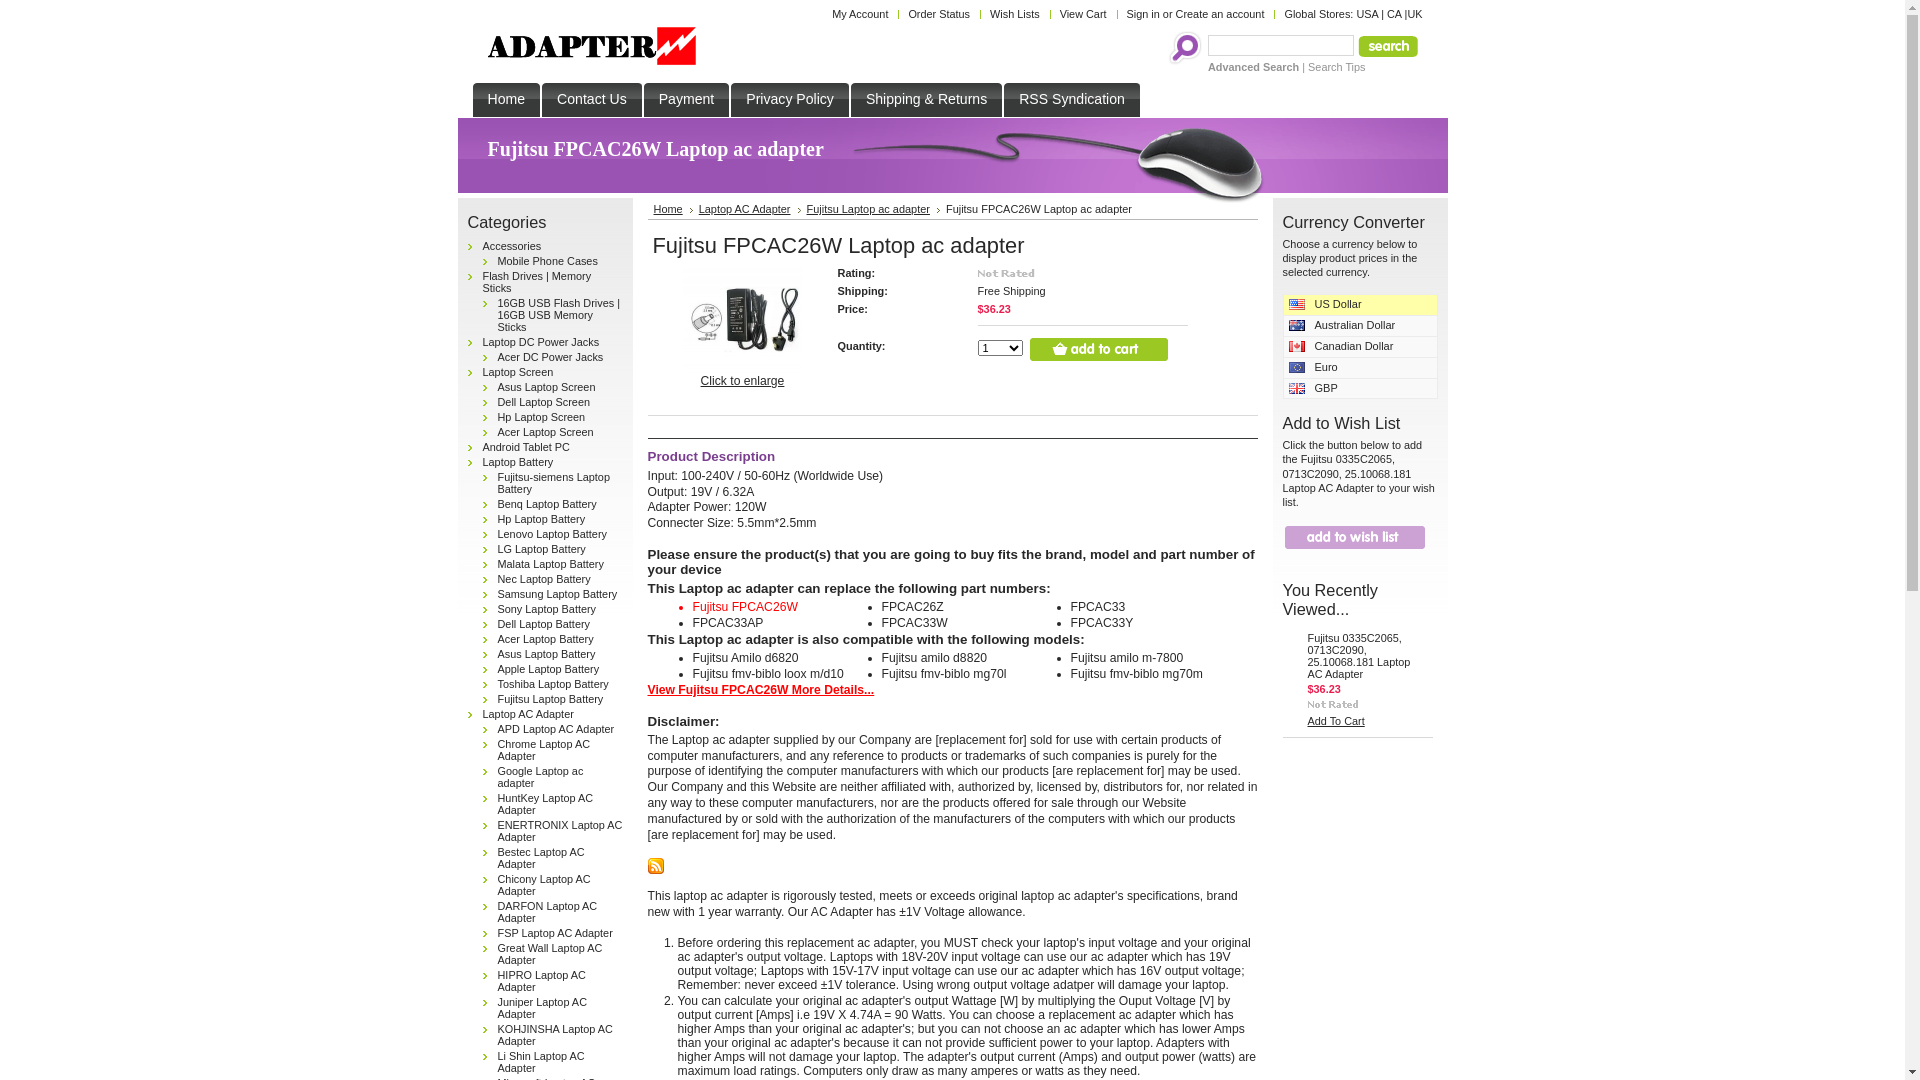  Describe the element at coordinates (592, 100) in the screenshot. I see `Contact Us` at that location.